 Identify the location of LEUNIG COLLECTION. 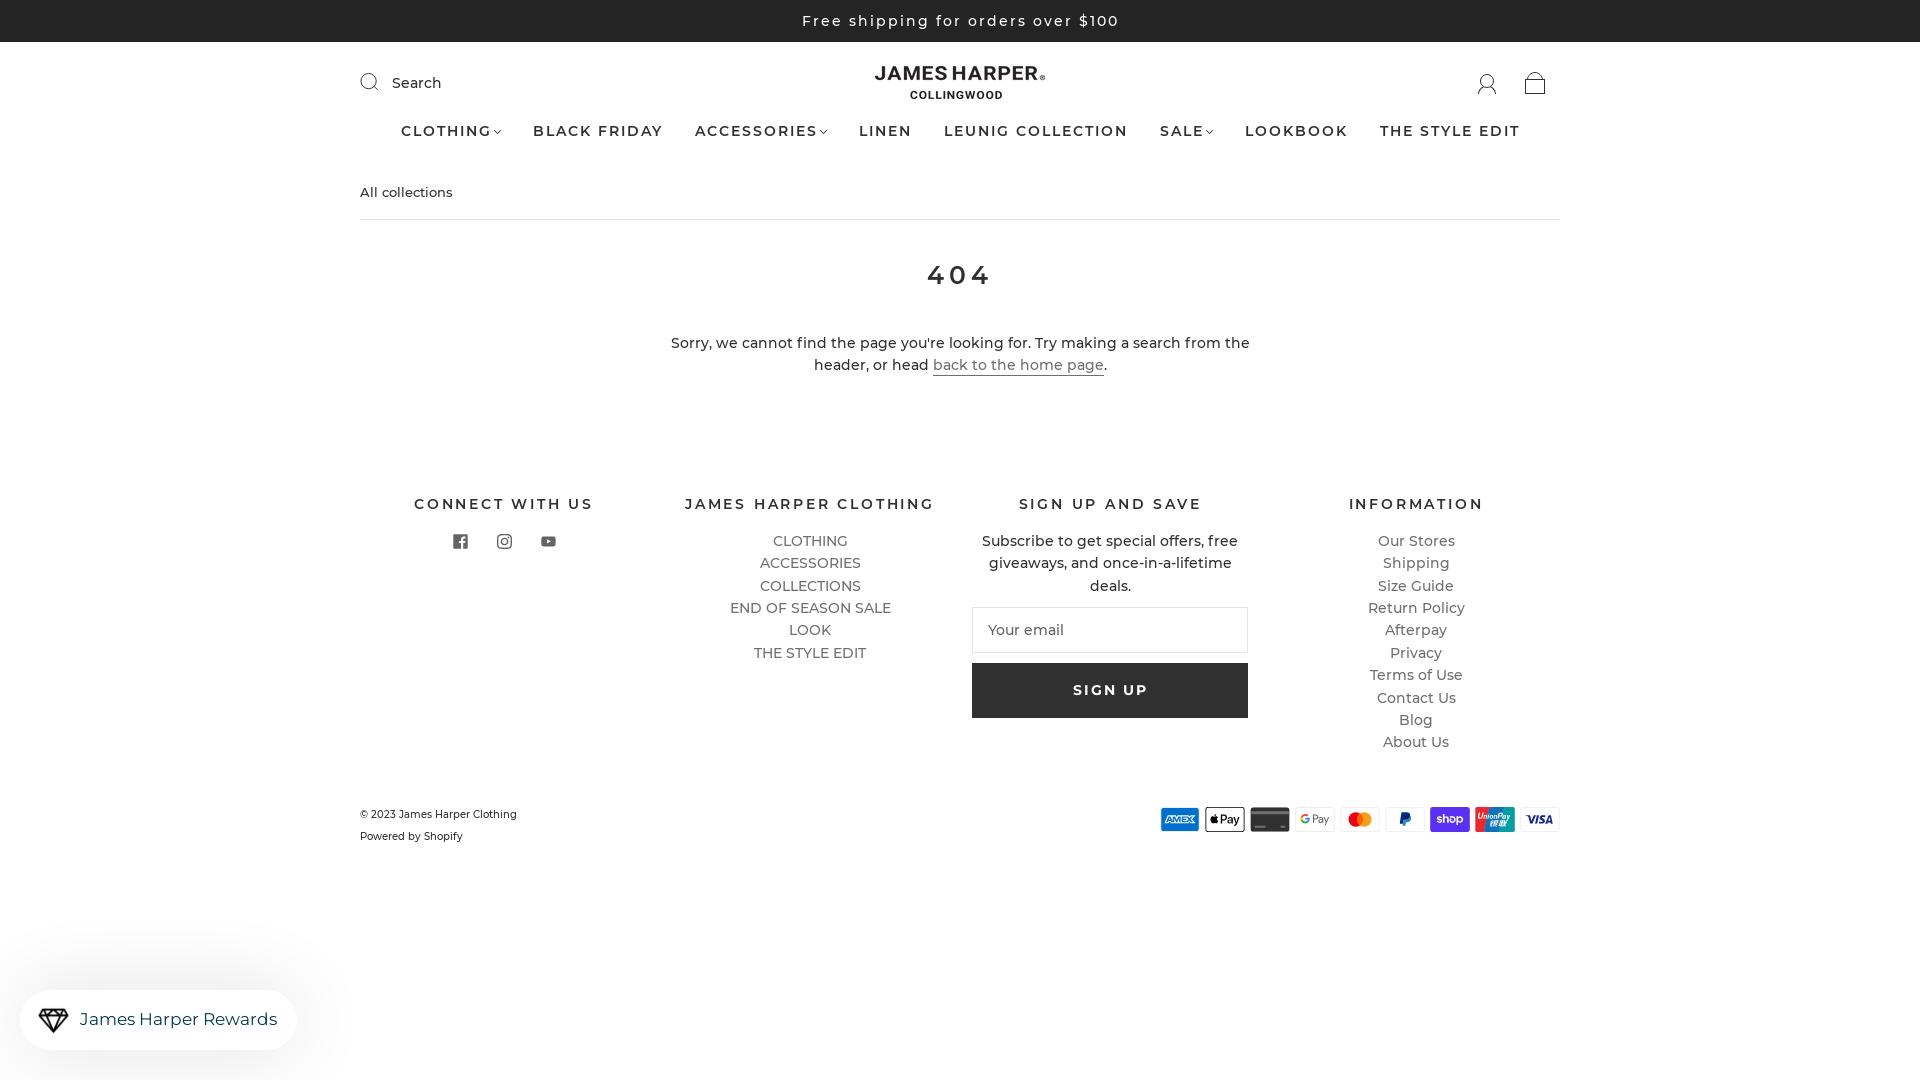
(1036, 132).